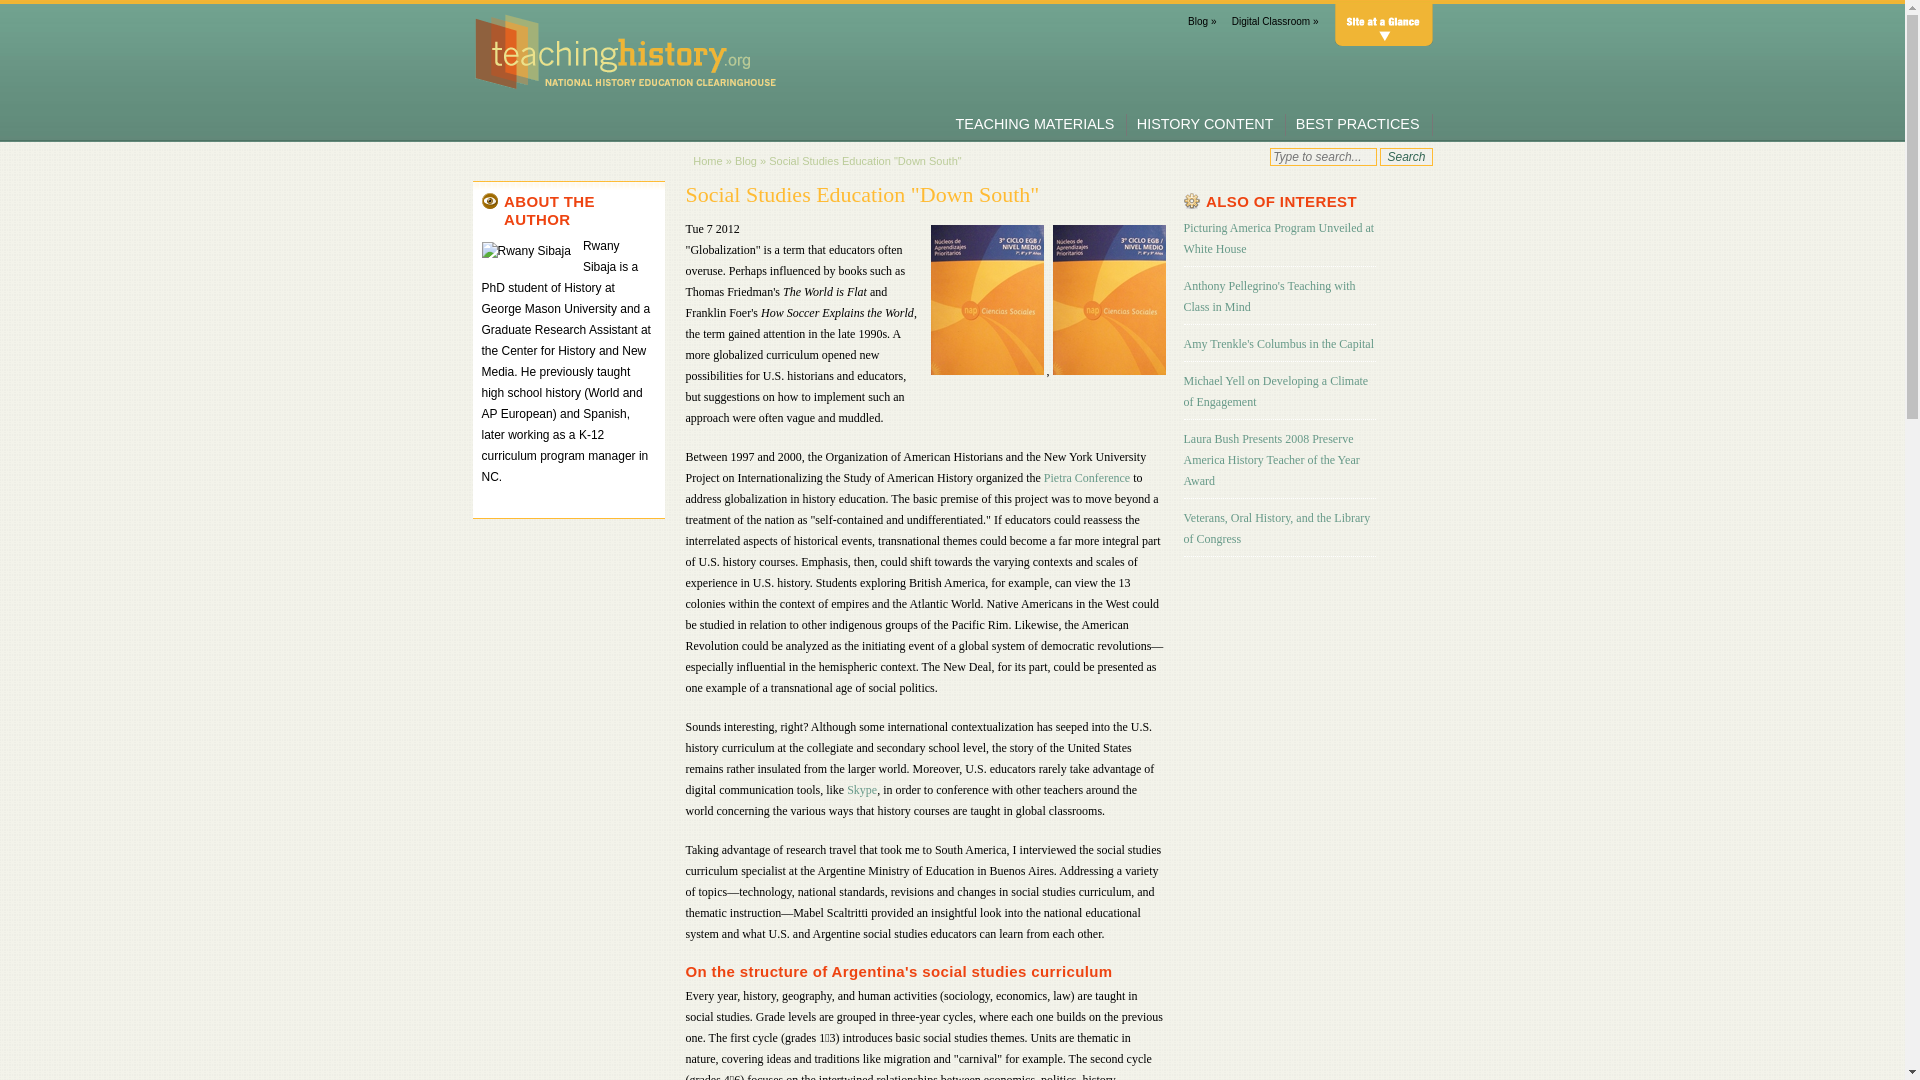 The image size is (1920, 1080). Describe the element at coordinates (746, 161) in the screenshot. I see `Blog` at that location.